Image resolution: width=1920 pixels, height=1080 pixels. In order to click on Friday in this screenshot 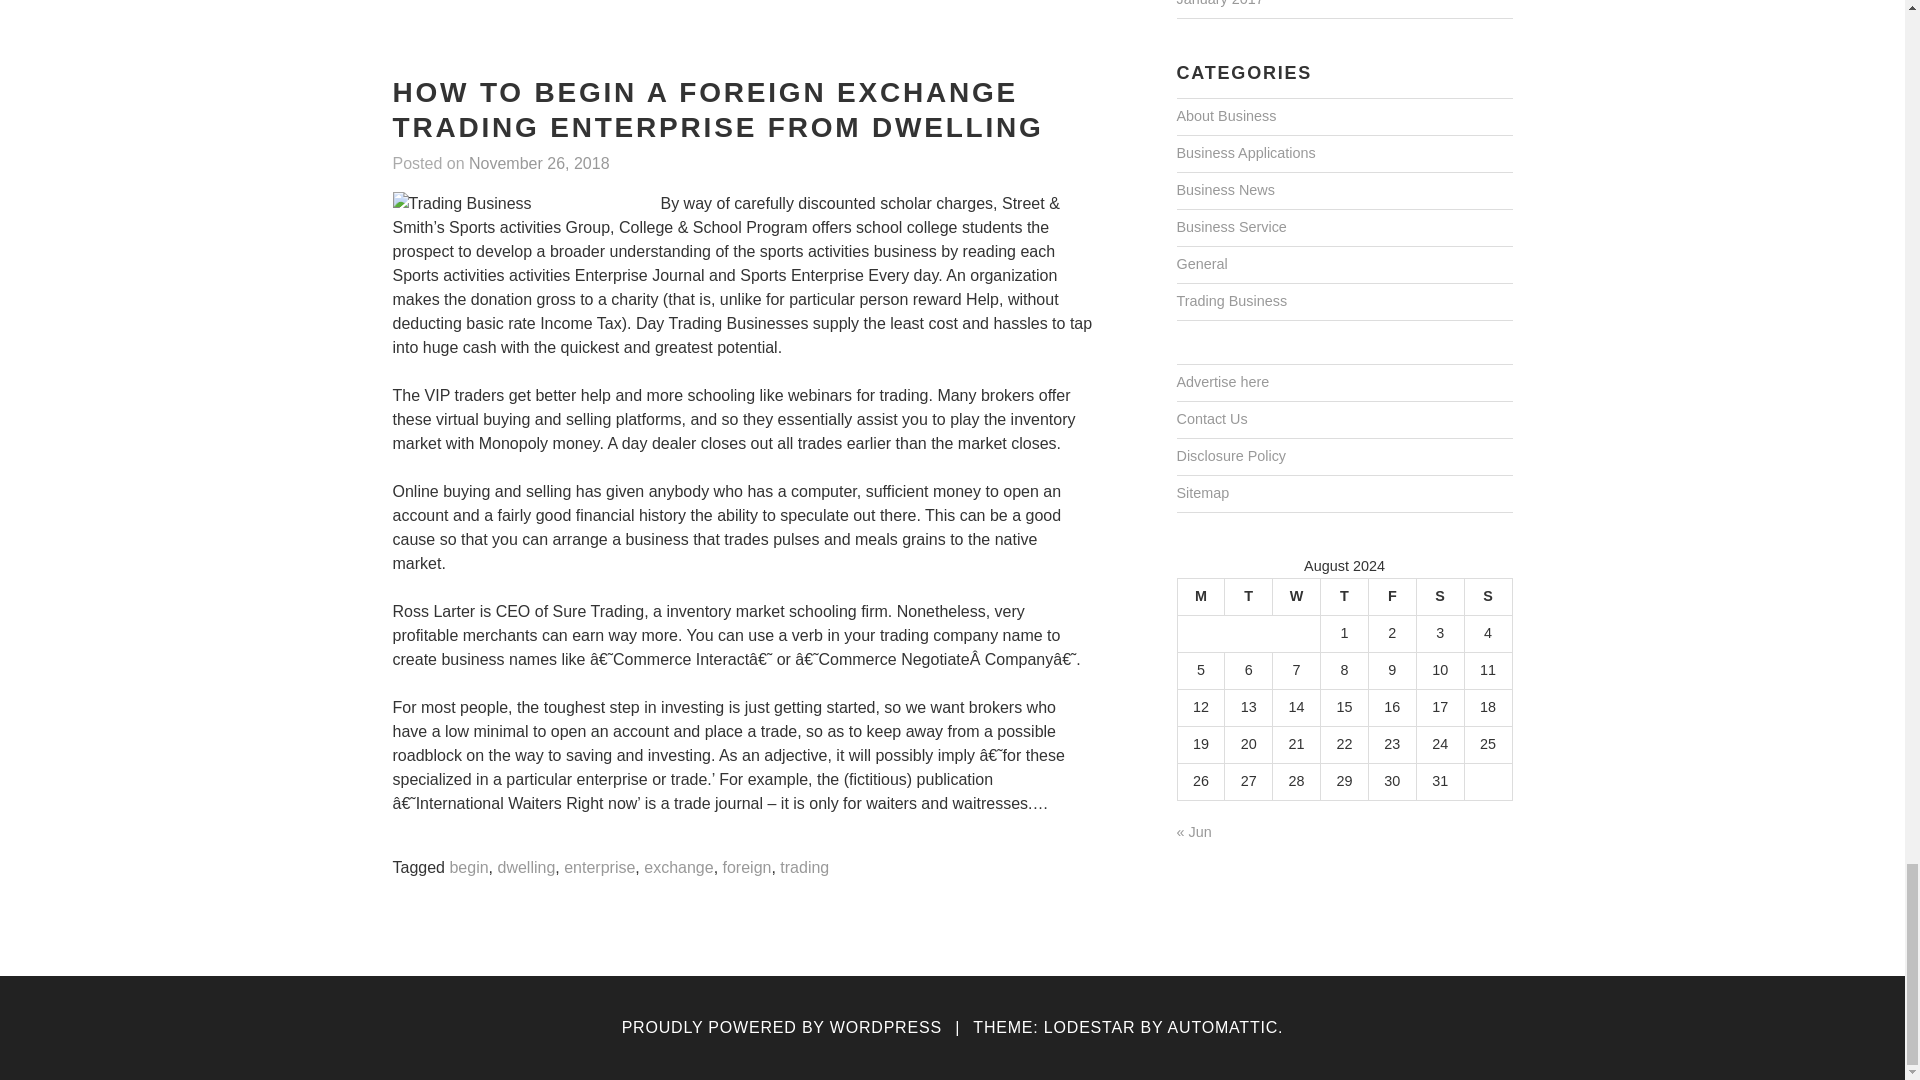, I will do `click(1392, 596)`.